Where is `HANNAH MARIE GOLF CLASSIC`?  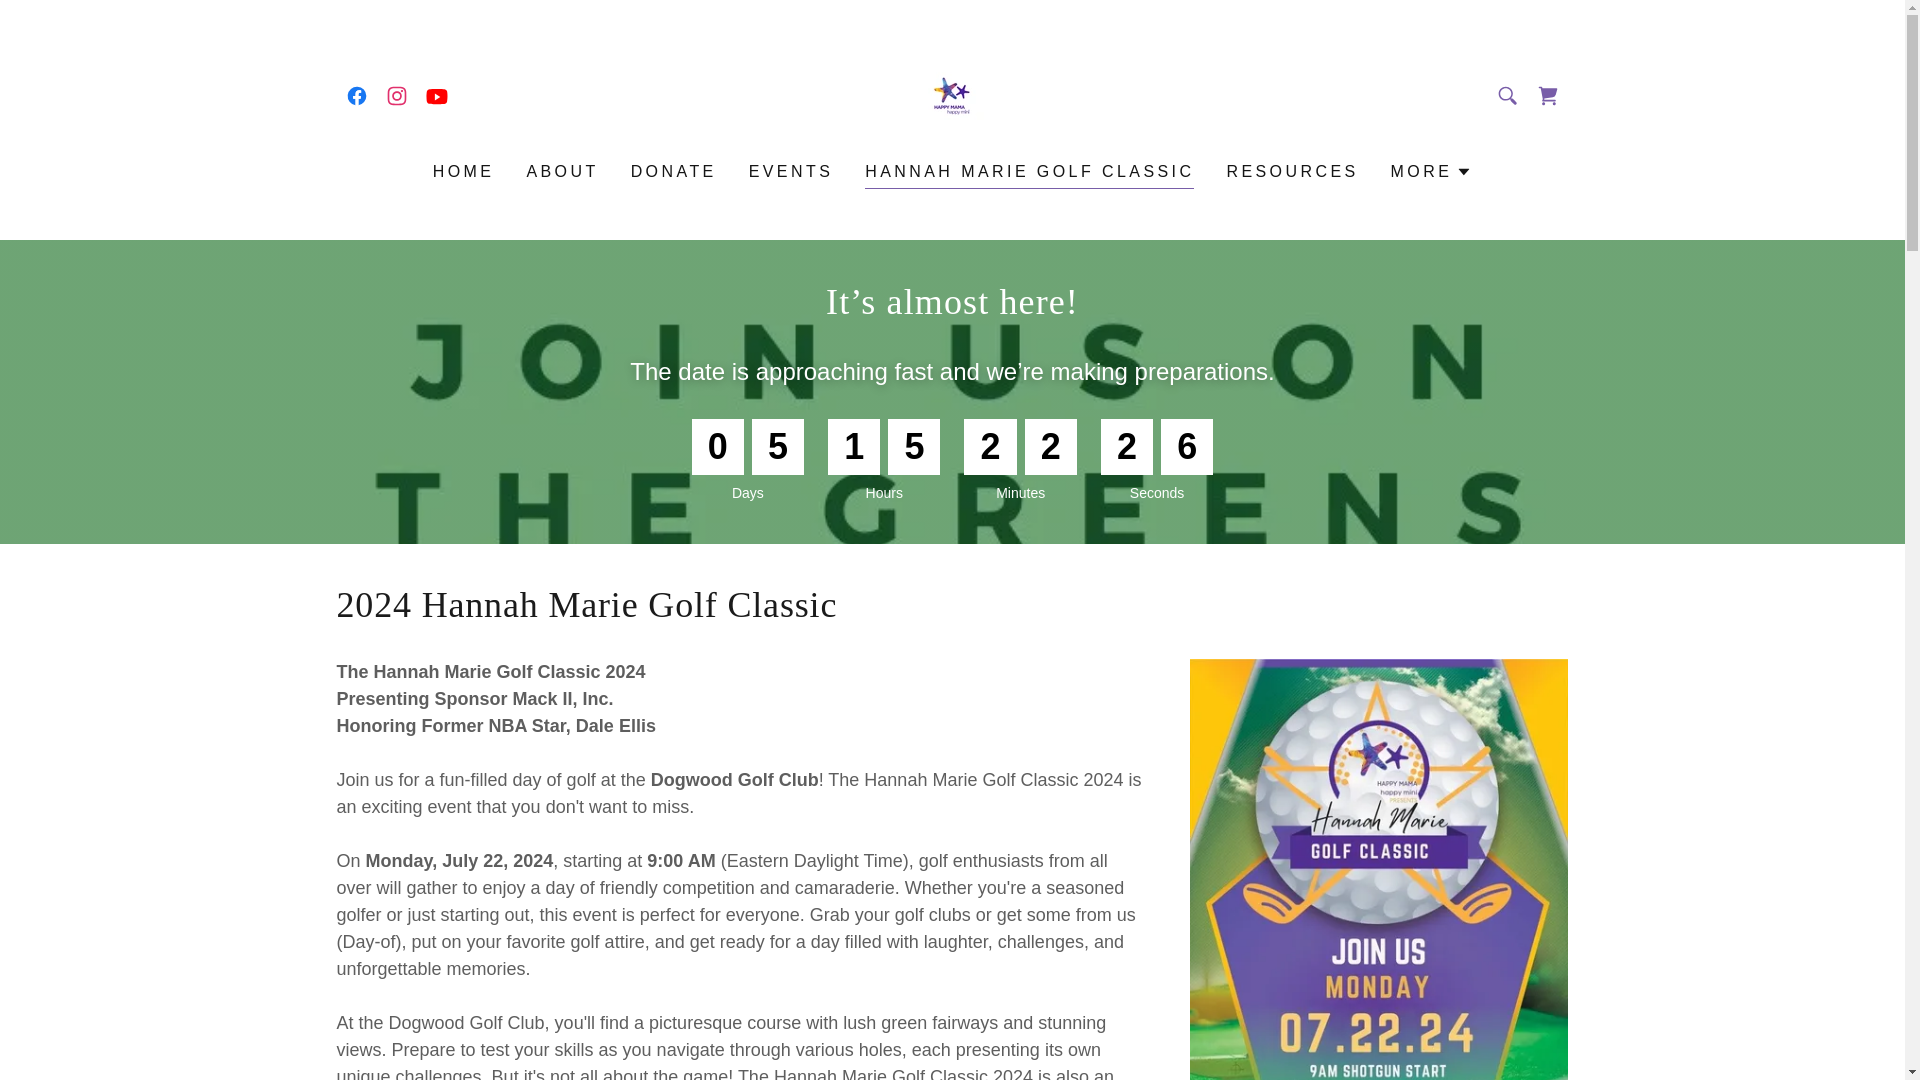
HANNAH MARIE GOLF CLASSIC is located at coordinates (1030, 174).